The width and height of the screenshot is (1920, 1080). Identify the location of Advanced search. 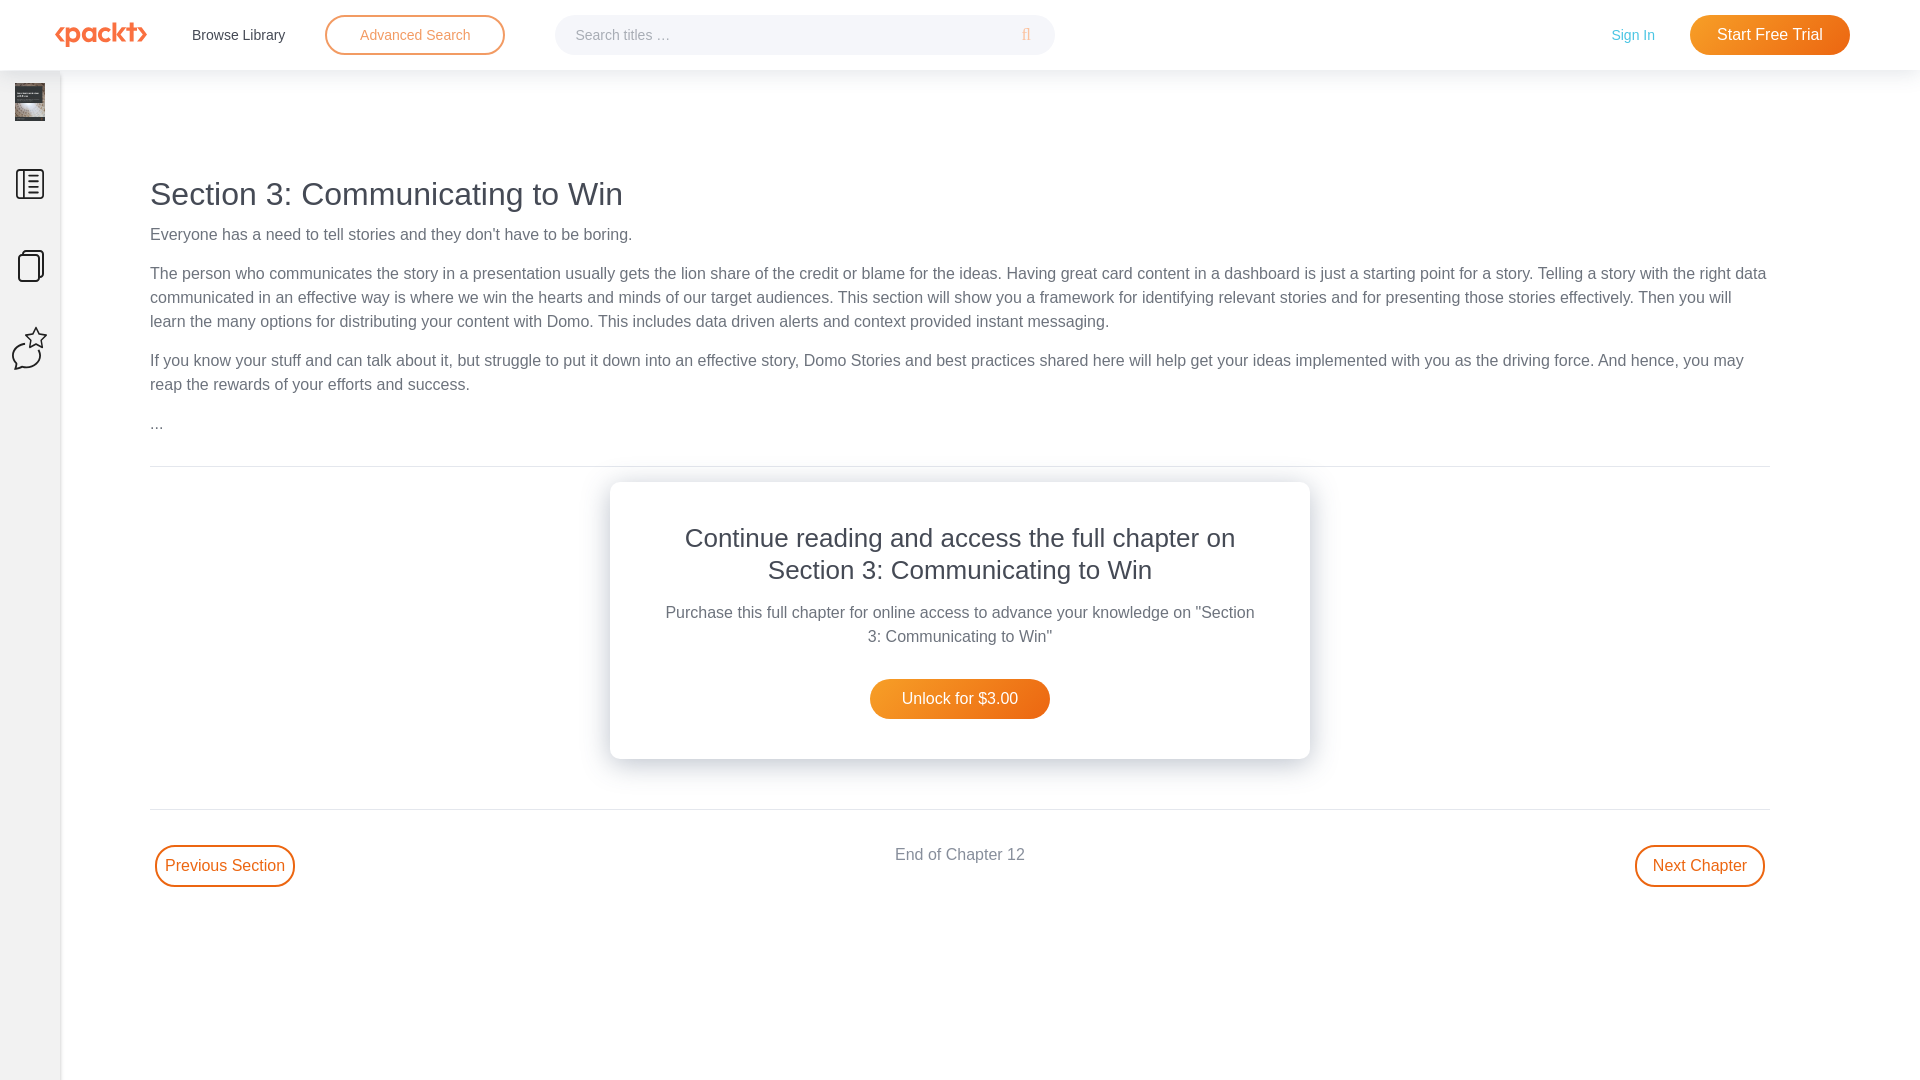
(414, 35).